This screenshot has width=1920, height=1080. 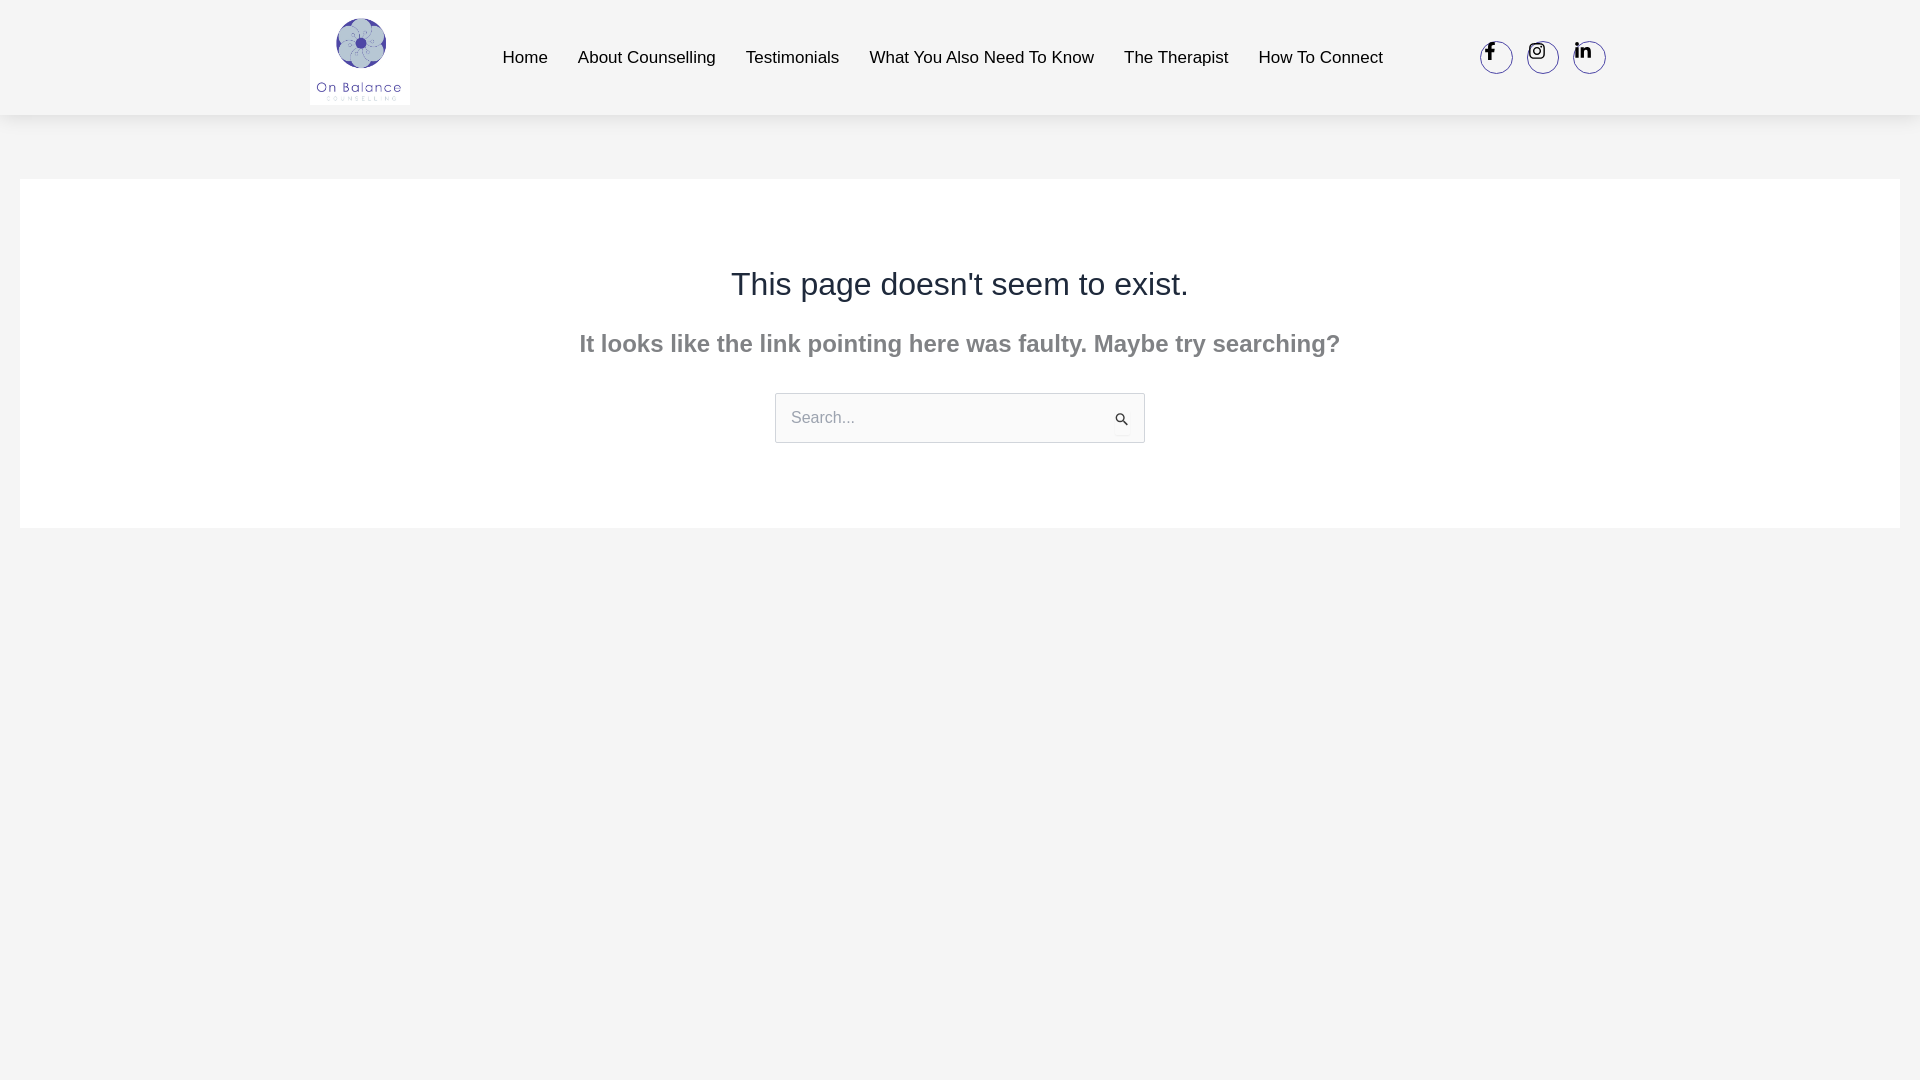 I want to click on The Therapist, so click(x=1176, y=56).